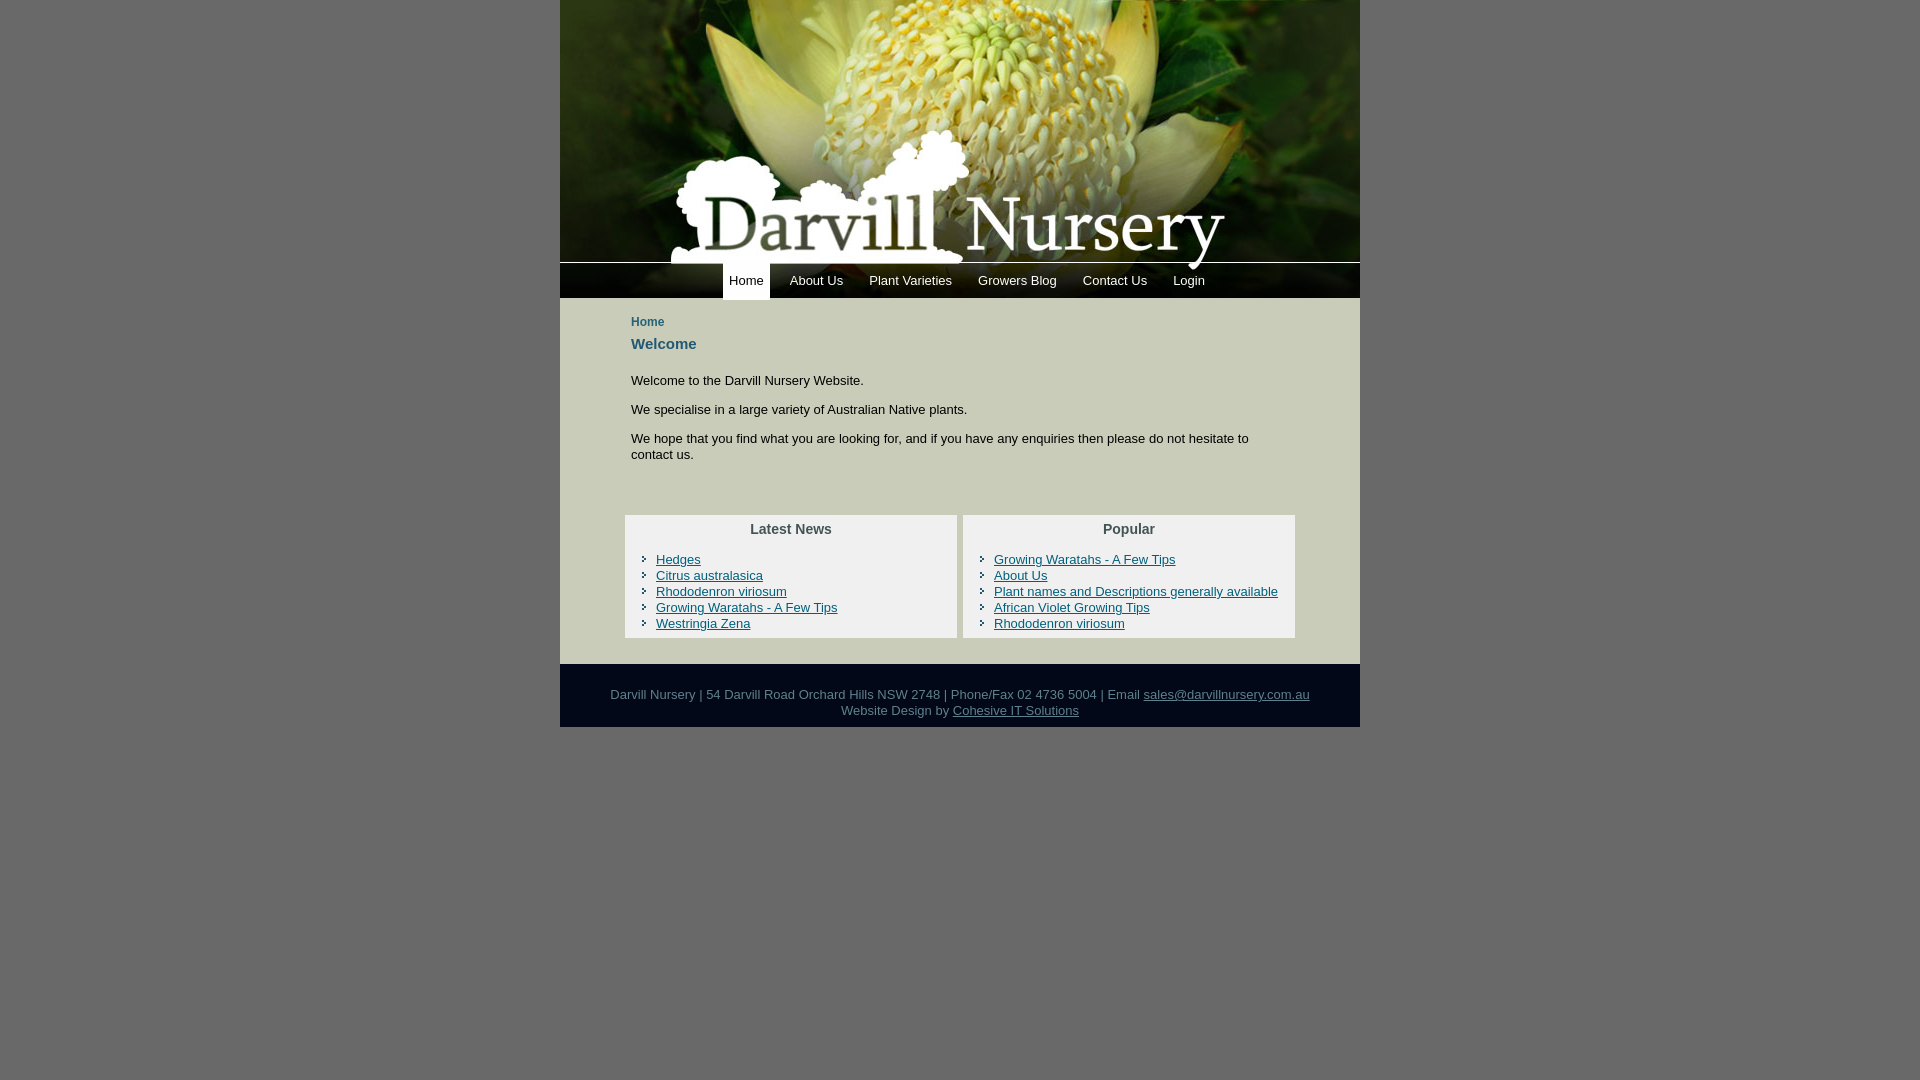  I want to click on Growing Waratahs - A Few Tips, so click(1085, 560).